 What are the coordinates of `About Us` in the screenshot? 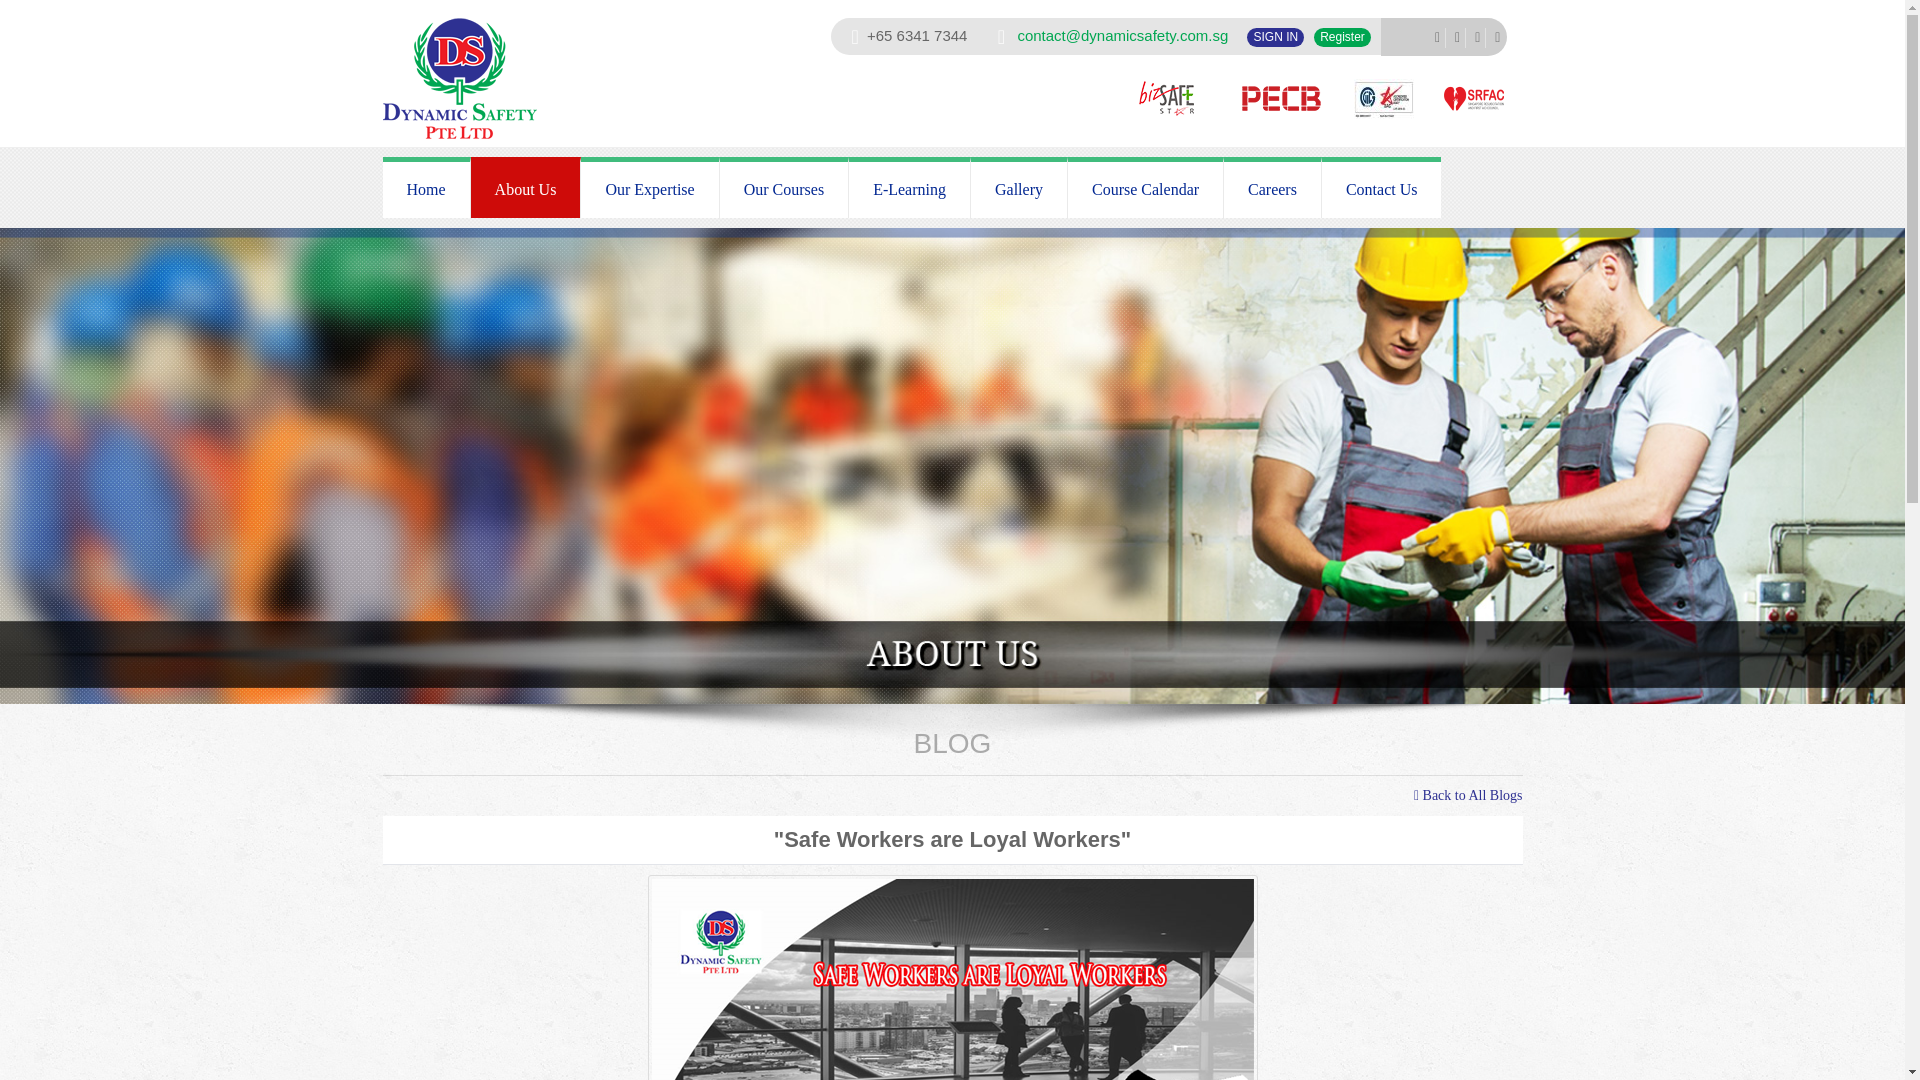 It's located at (526, 187).